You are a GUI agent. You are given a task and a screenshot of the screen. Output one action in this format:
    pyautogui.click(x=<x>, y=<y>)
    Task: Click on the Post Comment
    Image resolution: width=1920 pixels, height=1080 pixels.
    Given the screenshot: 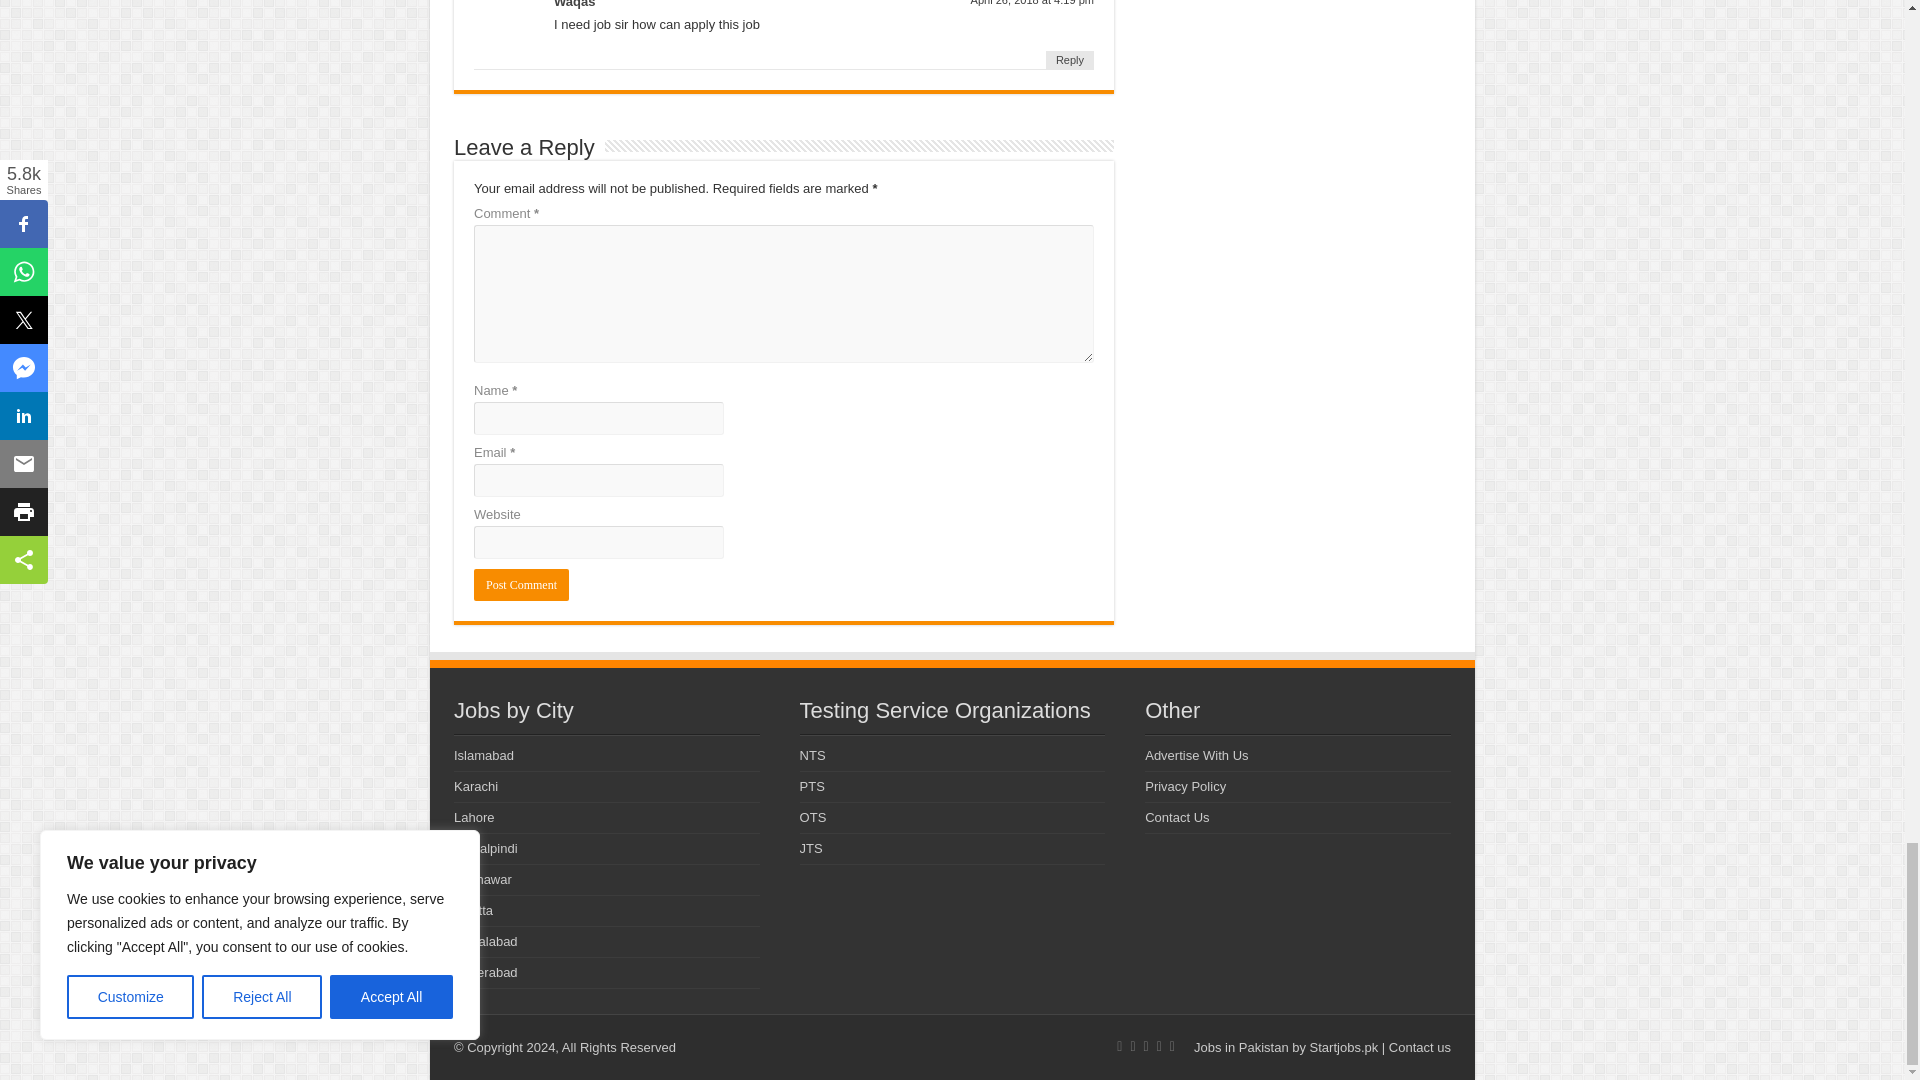 What is the action you would take?
    pyautogui.click(x=521, y=584)
    